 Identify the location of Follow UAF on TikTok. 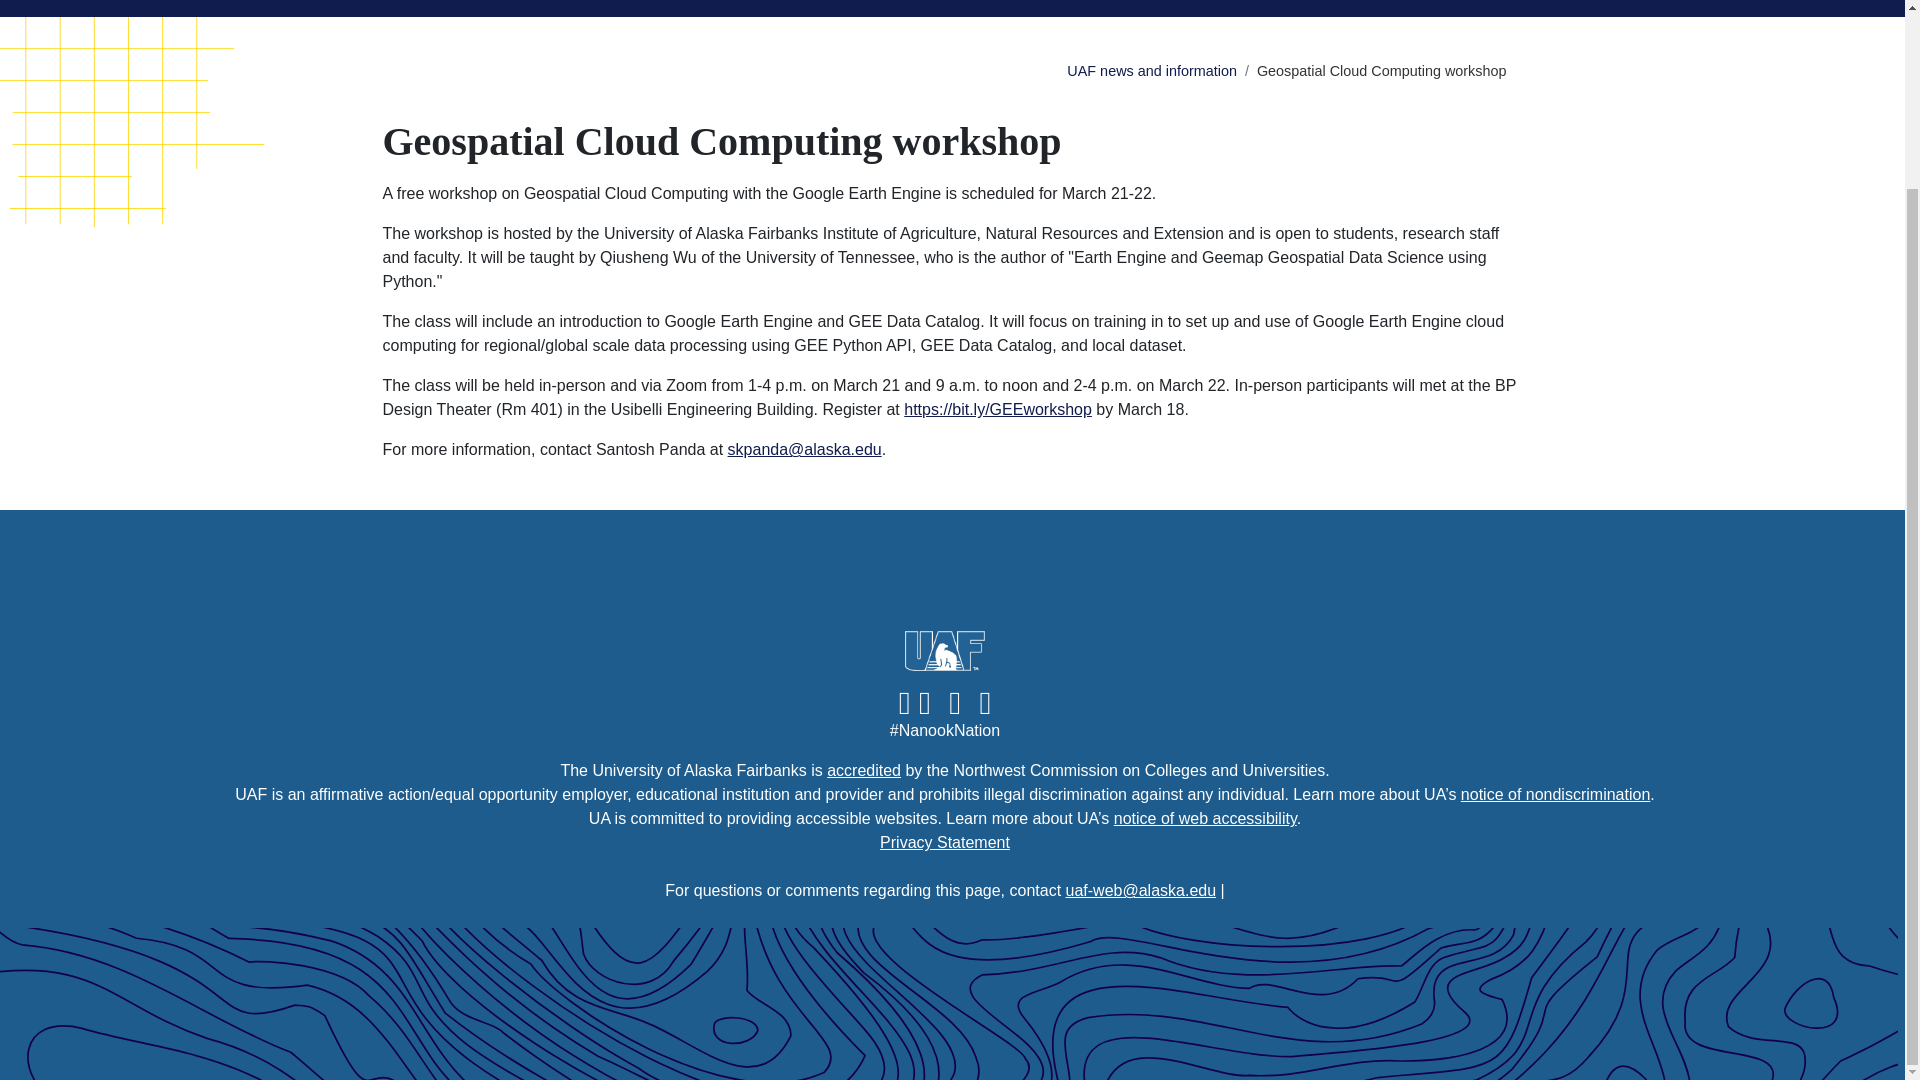
(955, 702).